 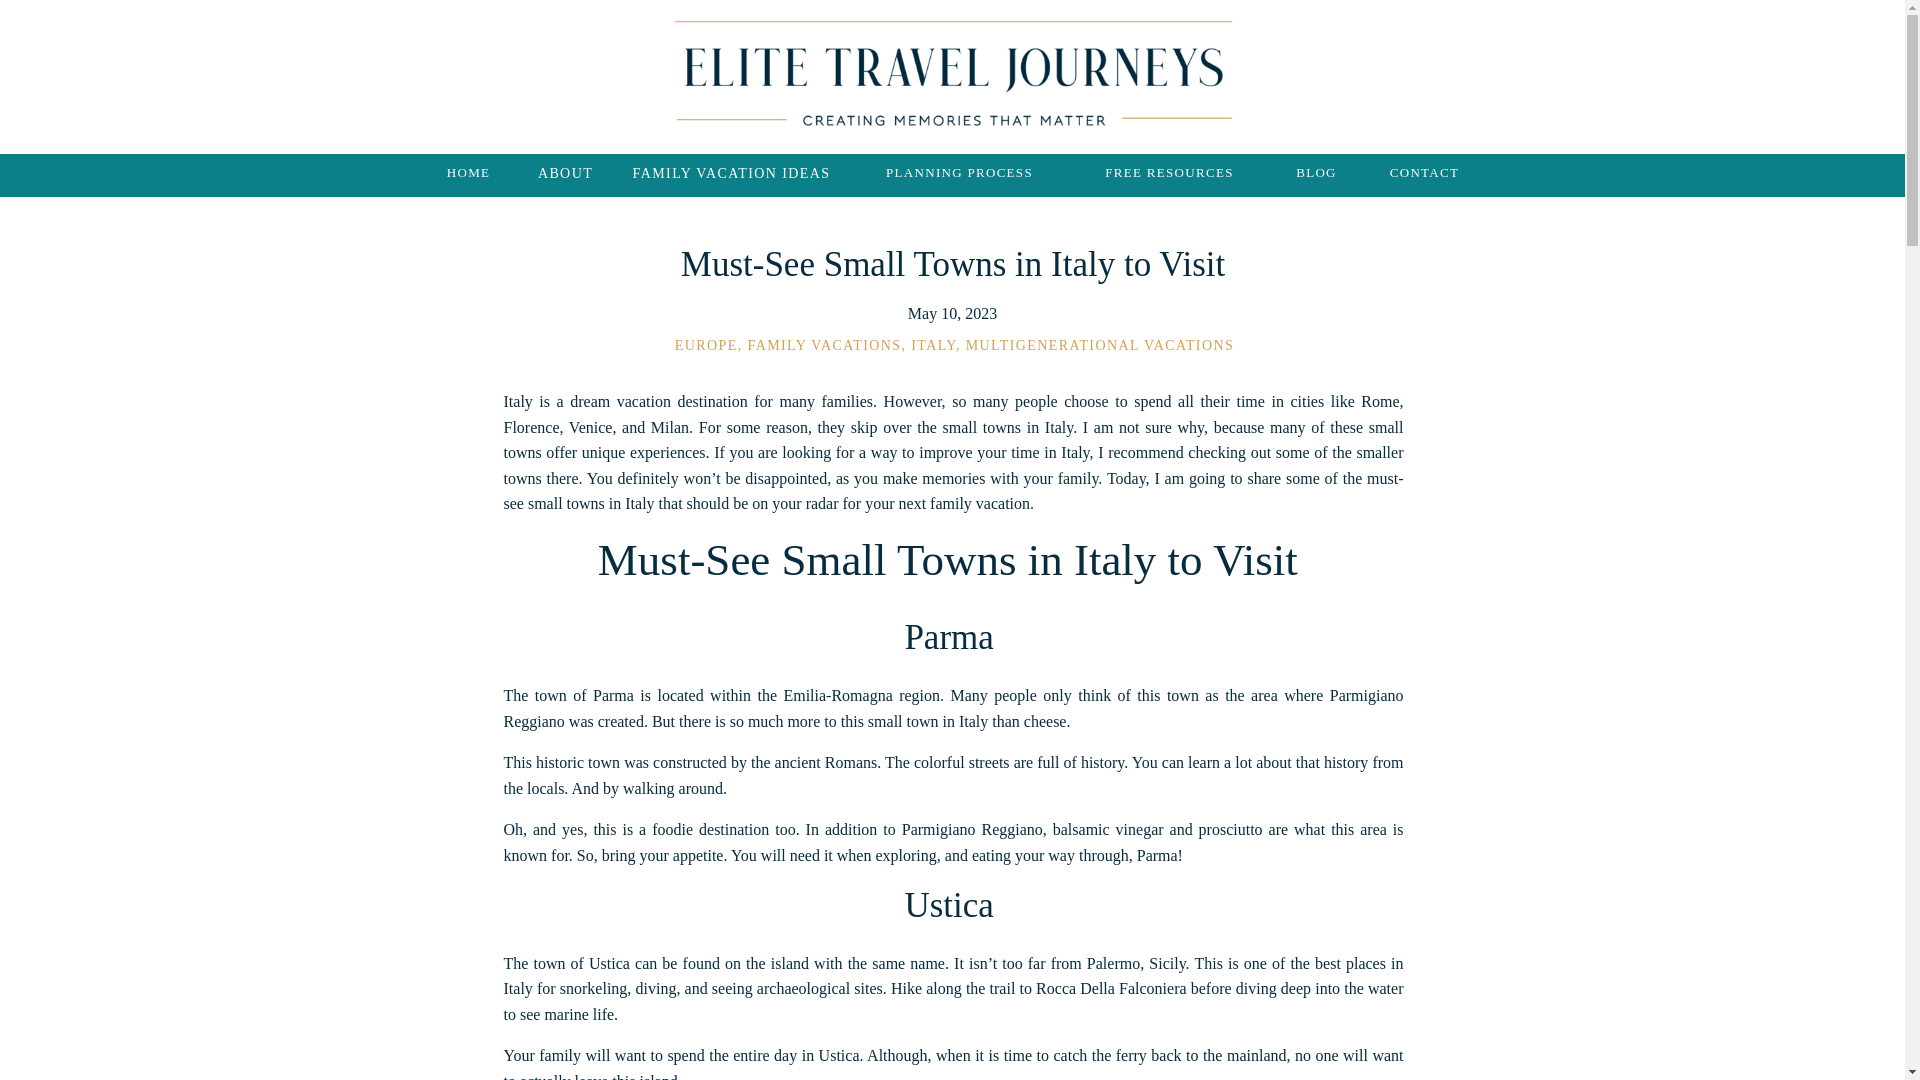 What do you see at coordinates (825, 346) in the screenshot?
I see `FAMILY VACATIONS` at bounding box center [825, 346].